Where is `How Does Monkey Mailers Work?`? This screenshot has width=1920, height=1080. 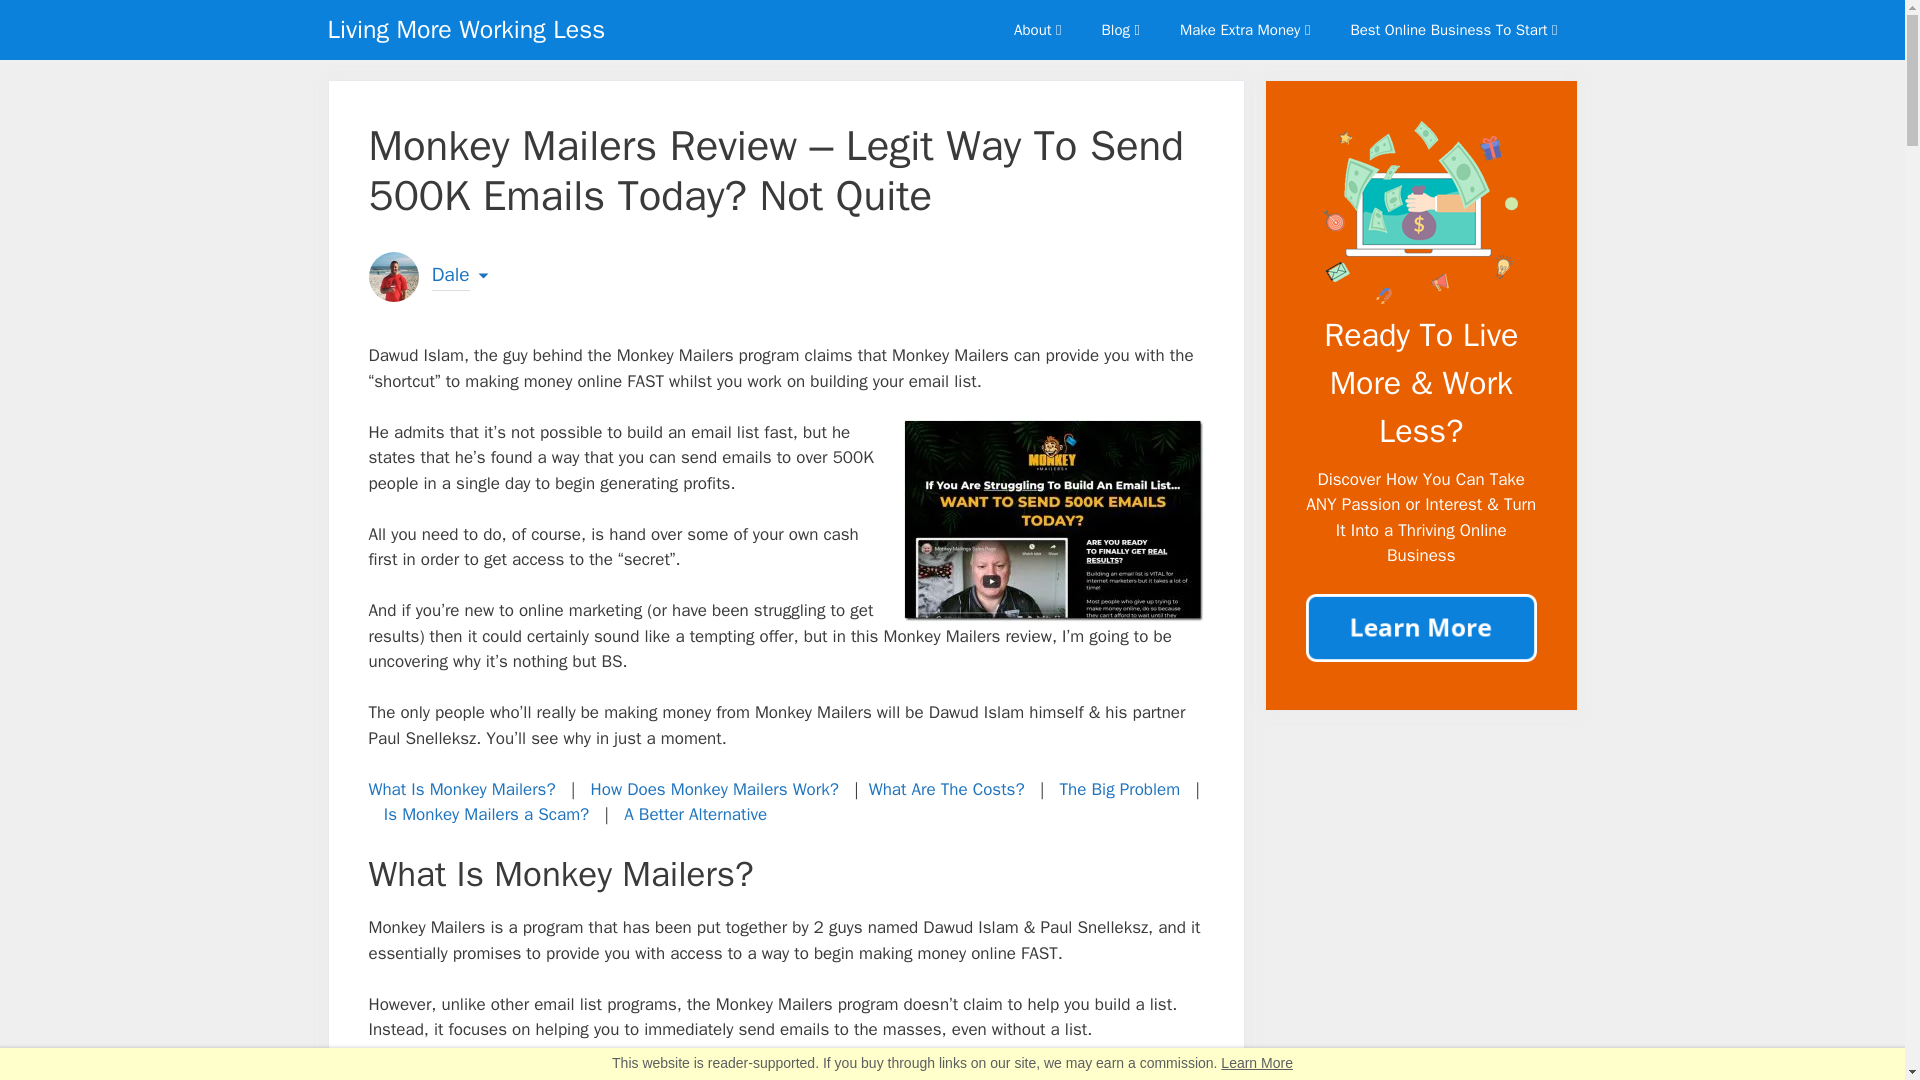
How Does Monkey Mailers Work? is located at coordinates (715, 789).